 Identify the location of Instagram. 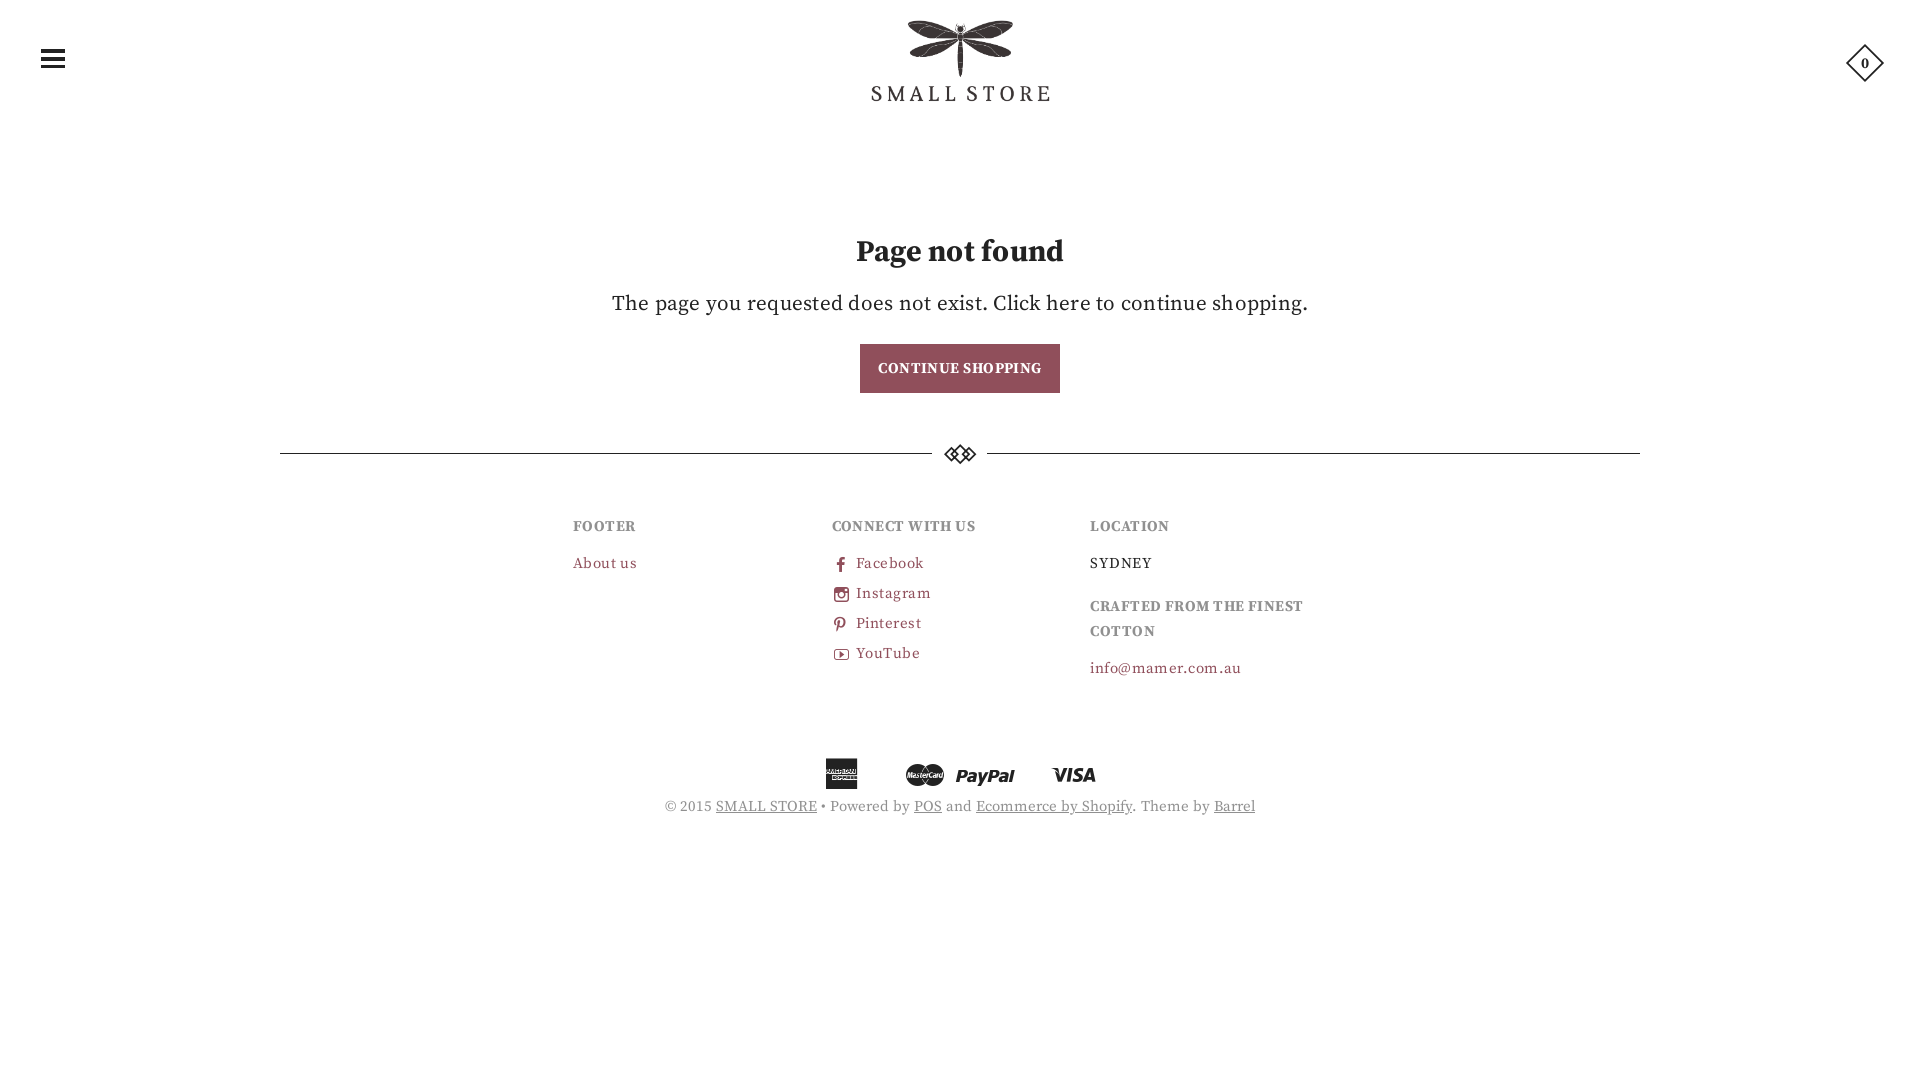
(882, 594).